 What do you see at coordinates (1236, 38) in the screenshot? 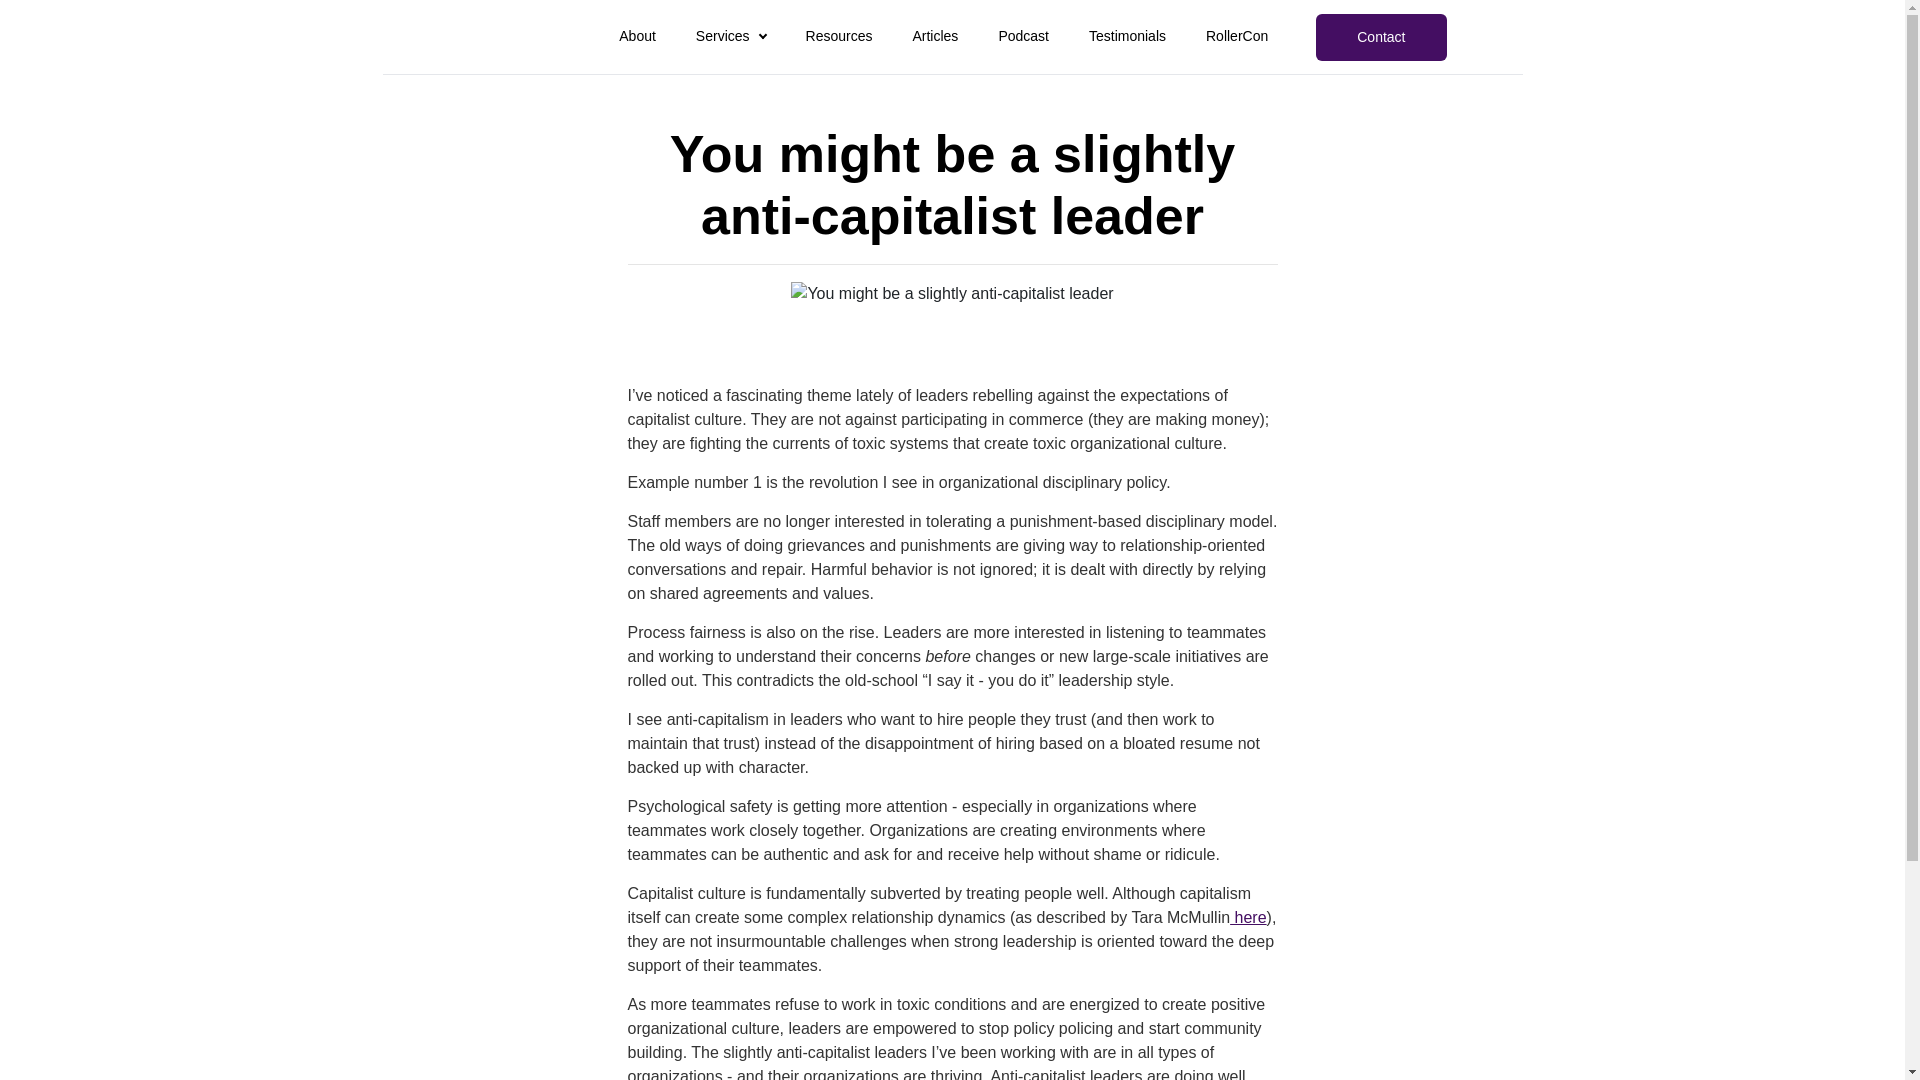
I see `RollerCon` at bounding box center [1236, 38].